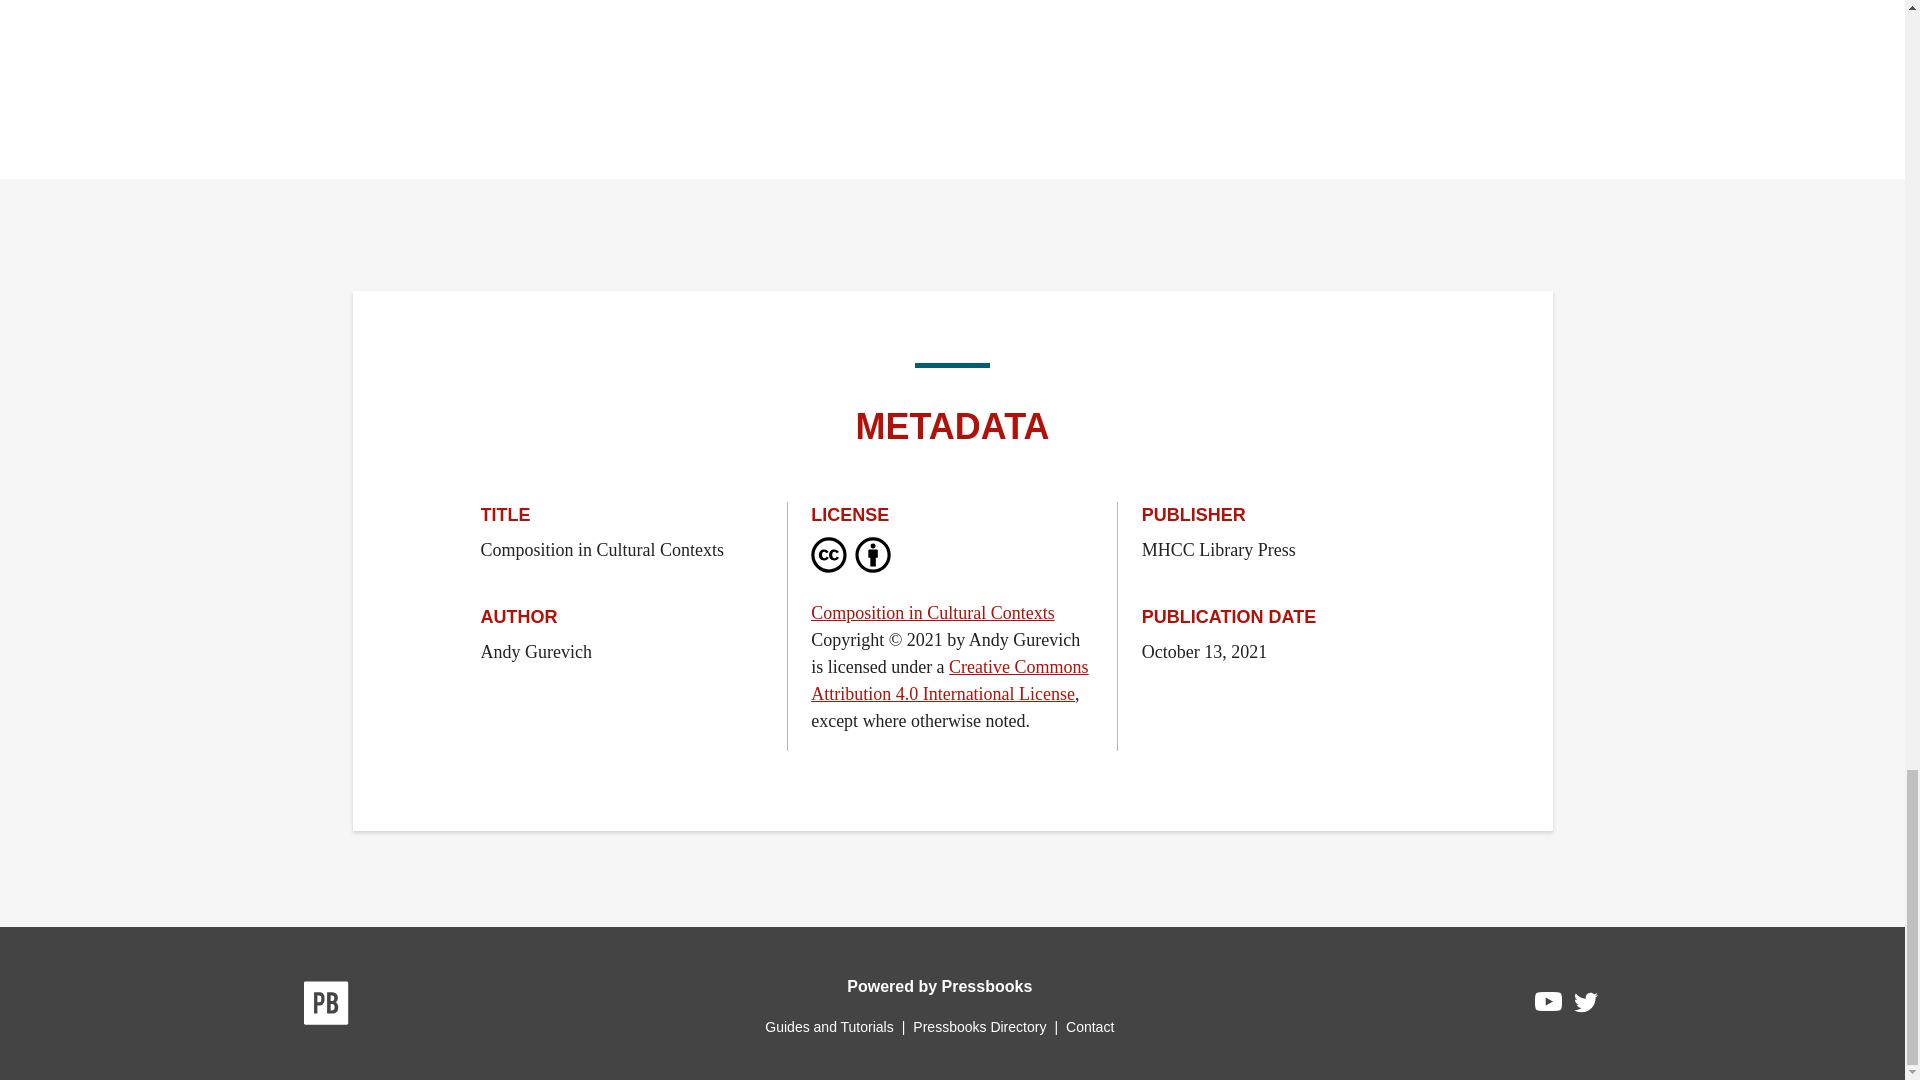 The height and width of the screenshot is (1080, 1920). I want to click on Guides and Tutorials, so click(828, 1026).